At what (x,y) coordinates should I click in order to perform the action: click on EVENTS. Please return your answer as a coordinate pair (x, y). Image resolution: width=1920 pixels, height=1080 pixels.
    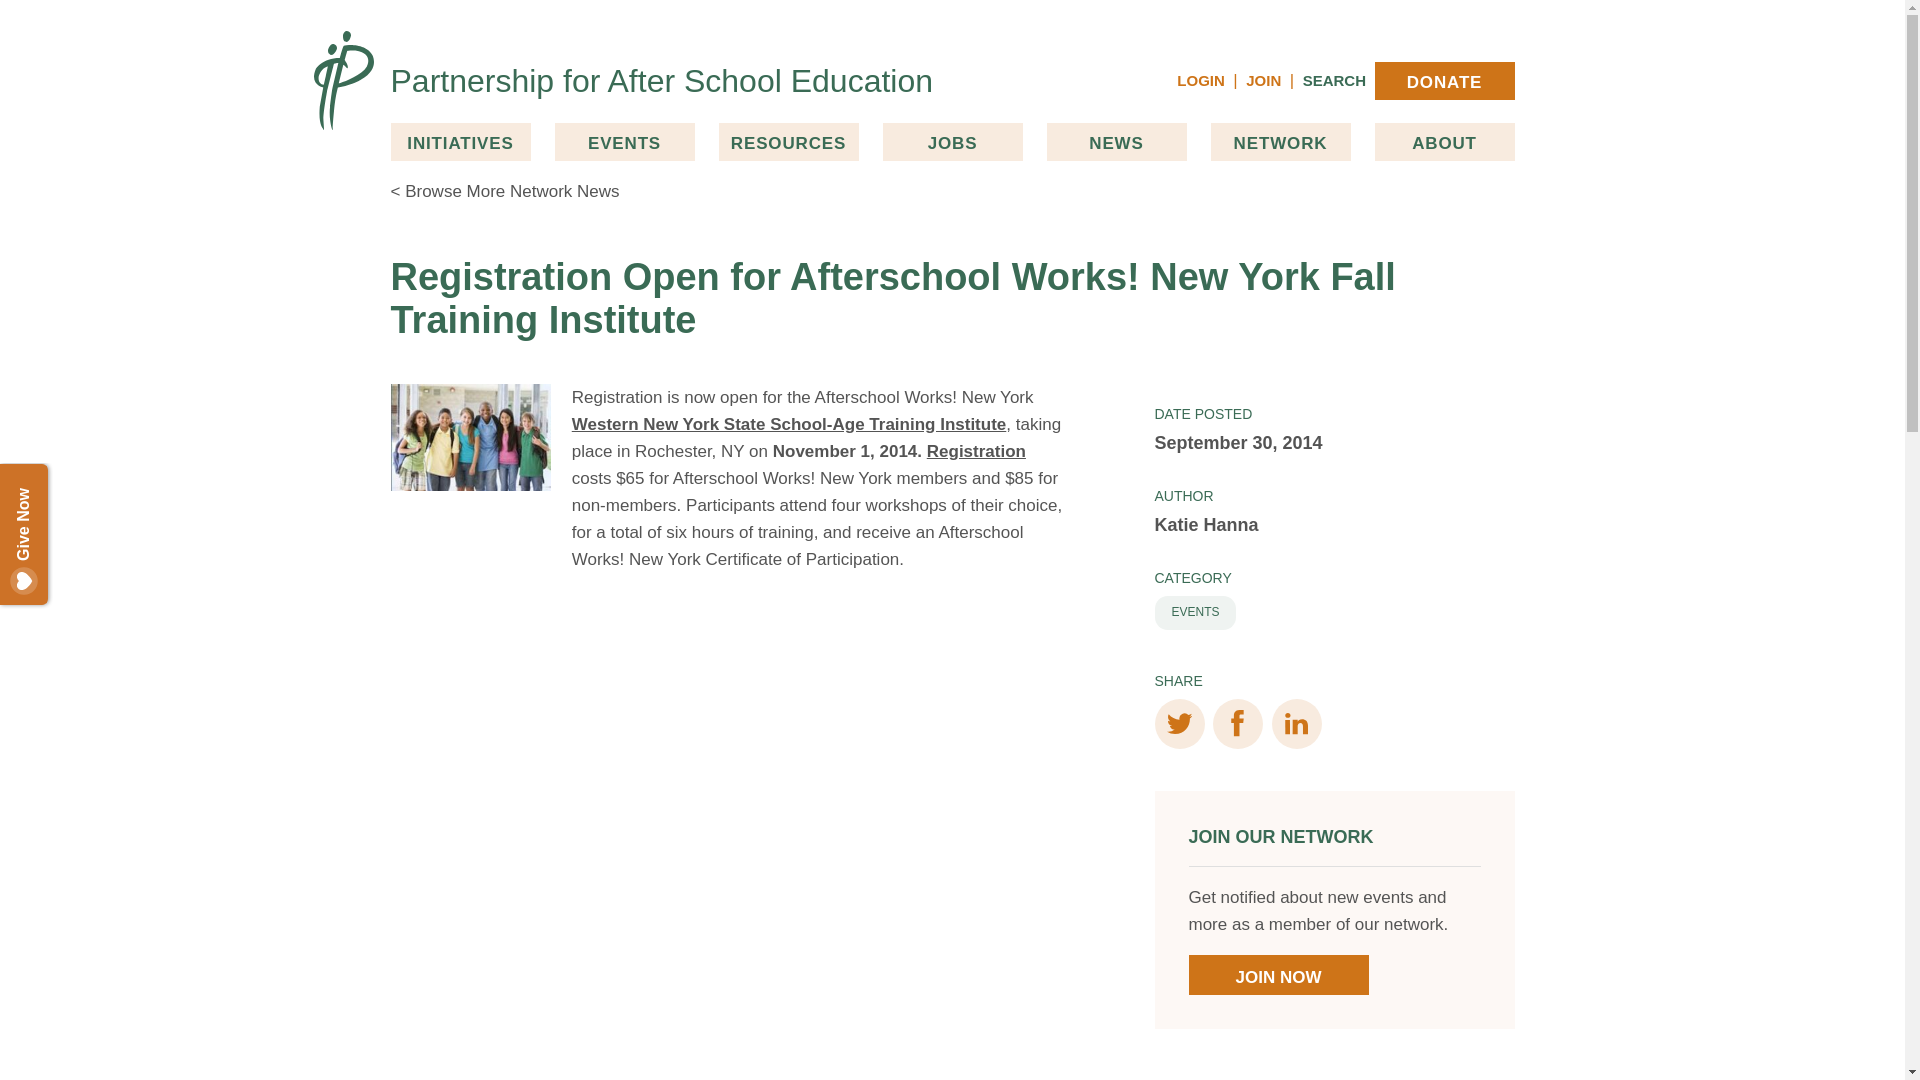
    Looking at the image, I should click on (624, 142).